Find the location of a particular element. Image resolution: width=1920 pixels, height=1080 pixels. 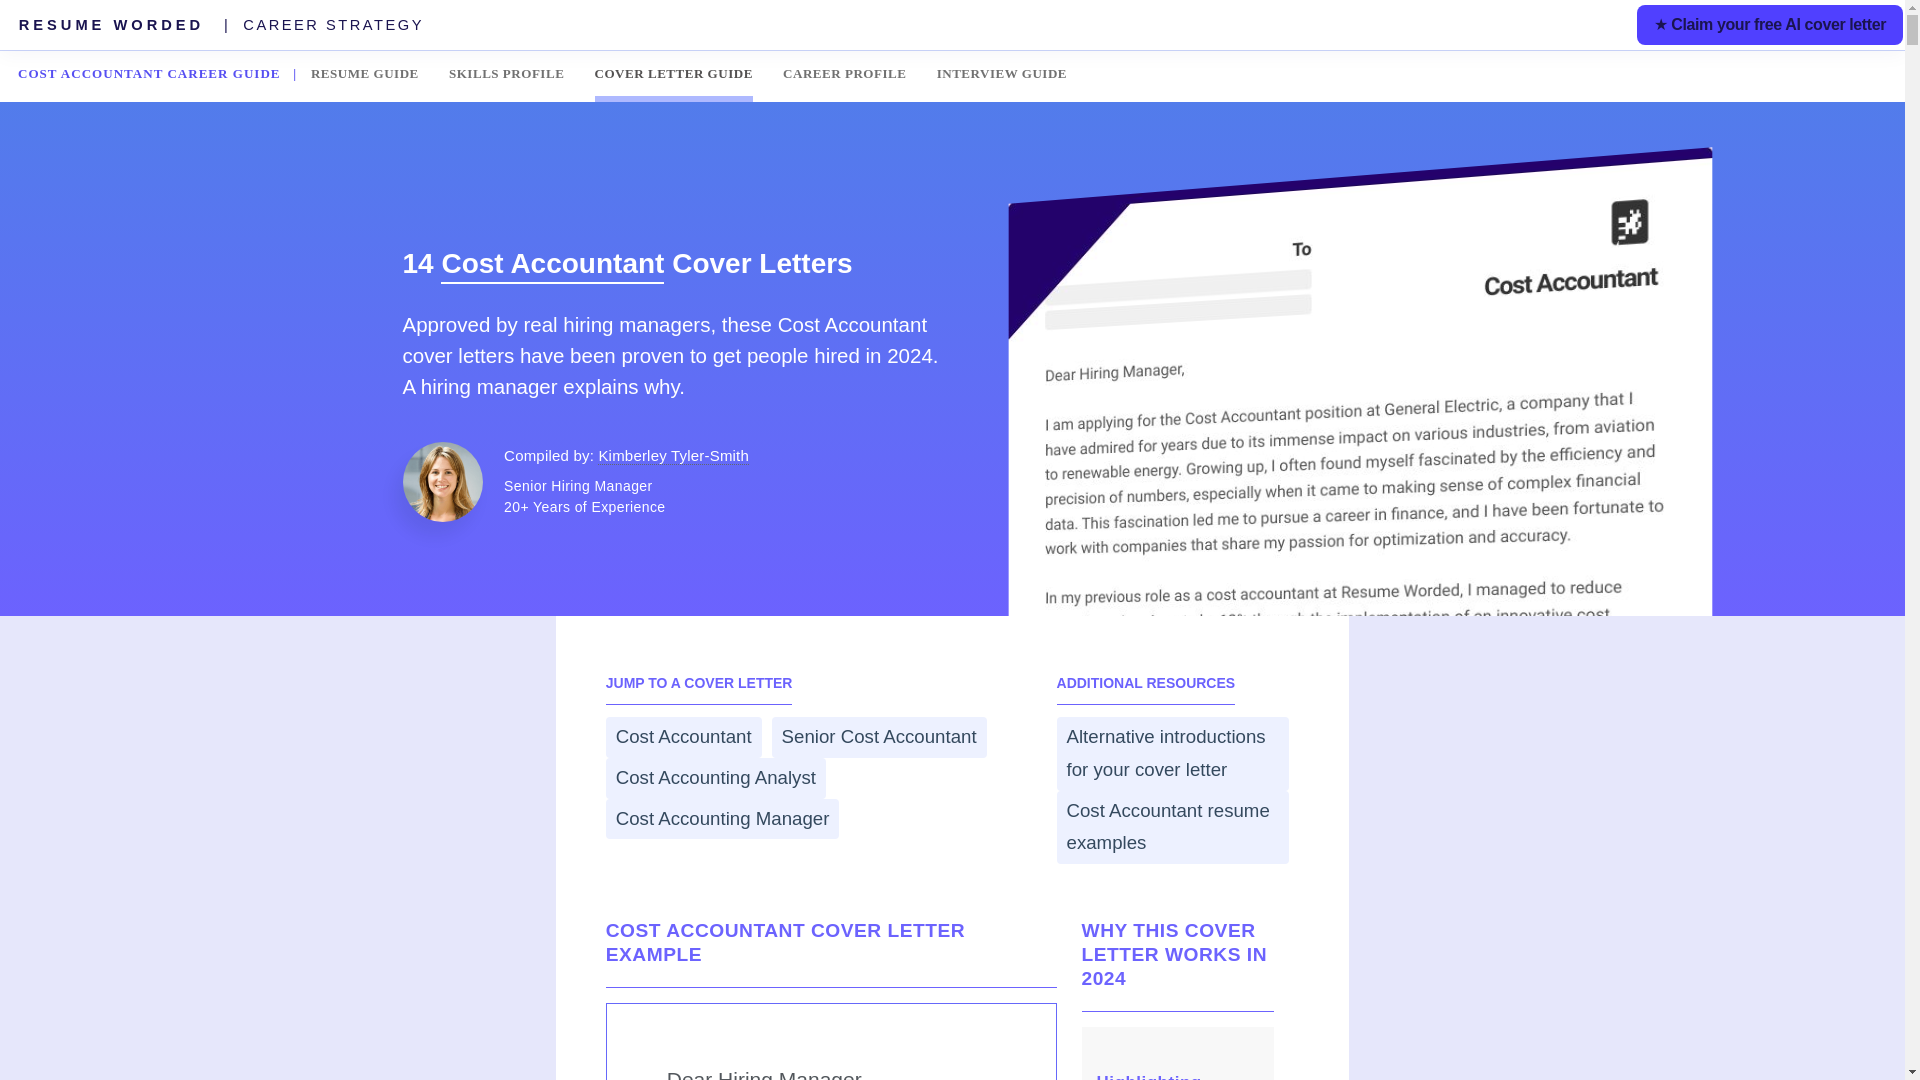

Senior Cost Accountant is located at coordinates (878, 738).